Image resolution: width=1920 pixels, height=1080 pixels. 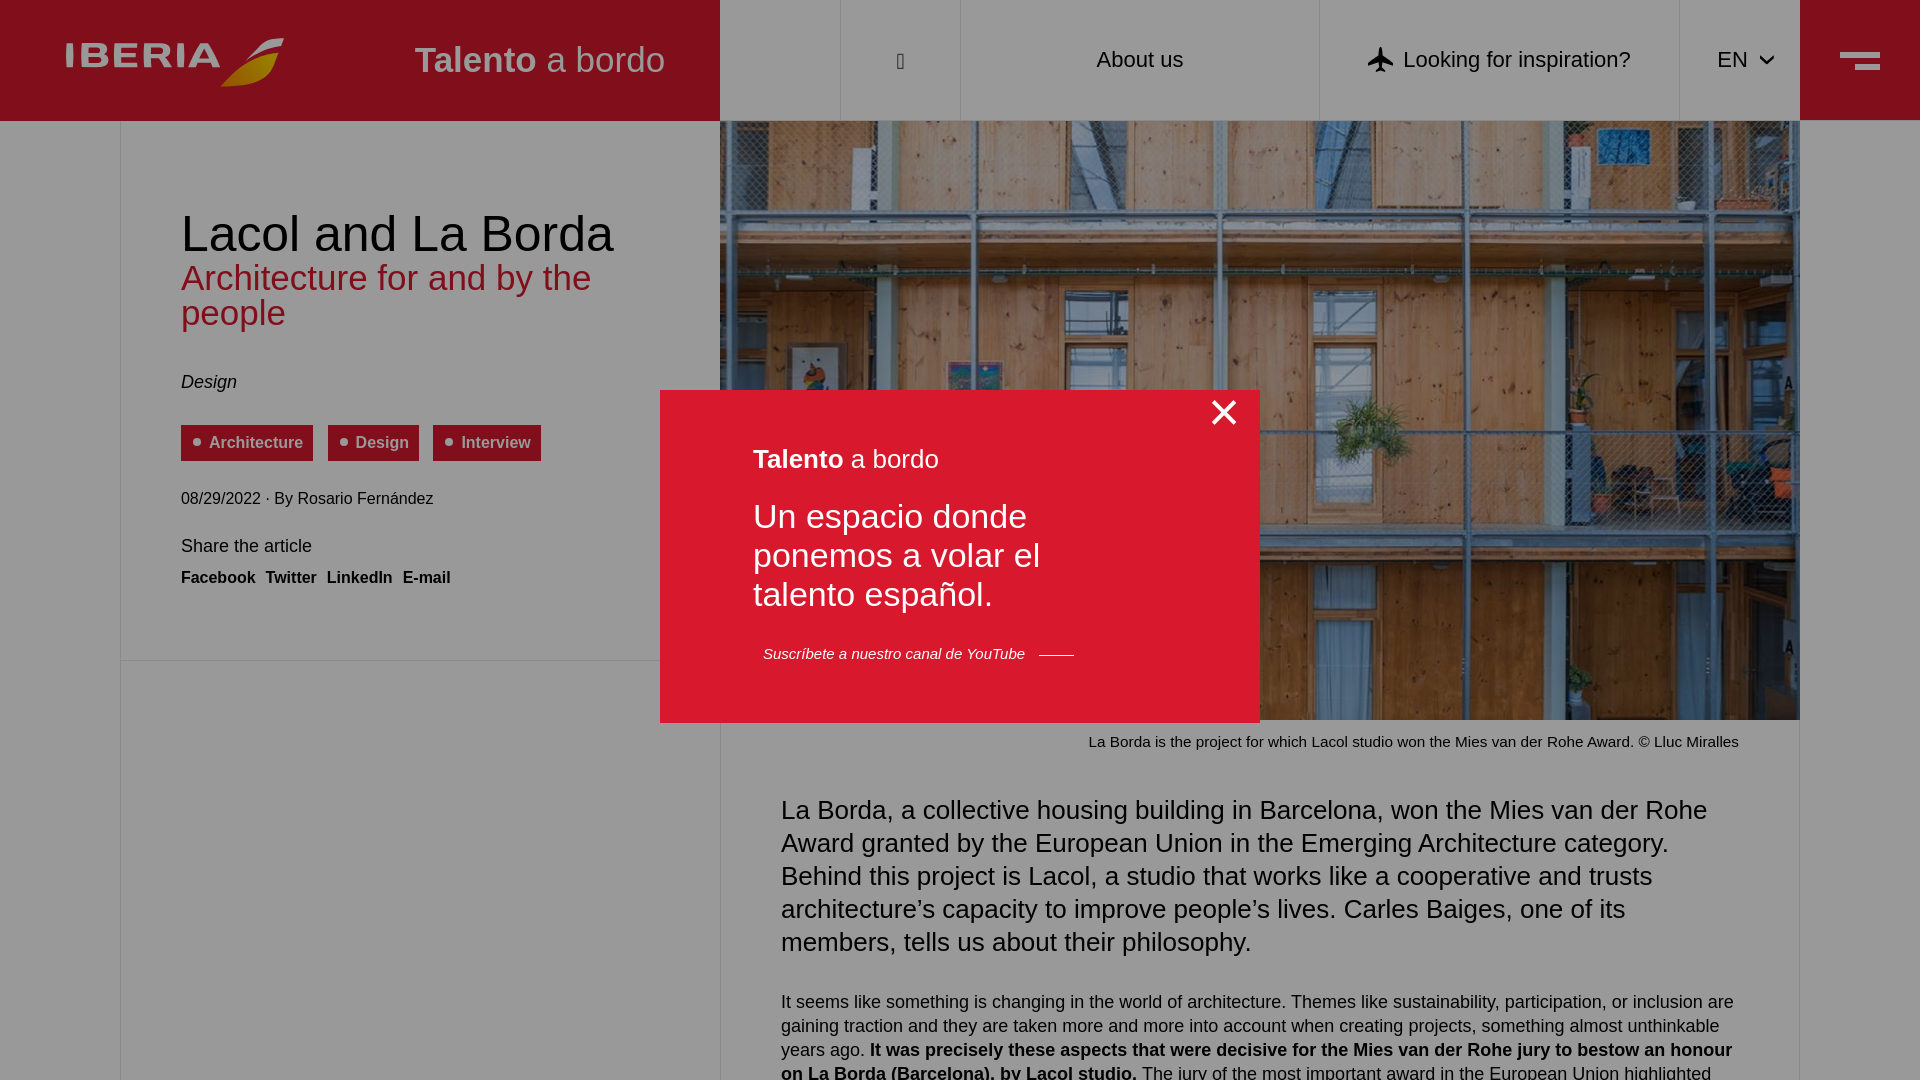 What do you see at coordinates (900, 60) in the screenshot?
I see `Search` at bounding box center [900, 60].